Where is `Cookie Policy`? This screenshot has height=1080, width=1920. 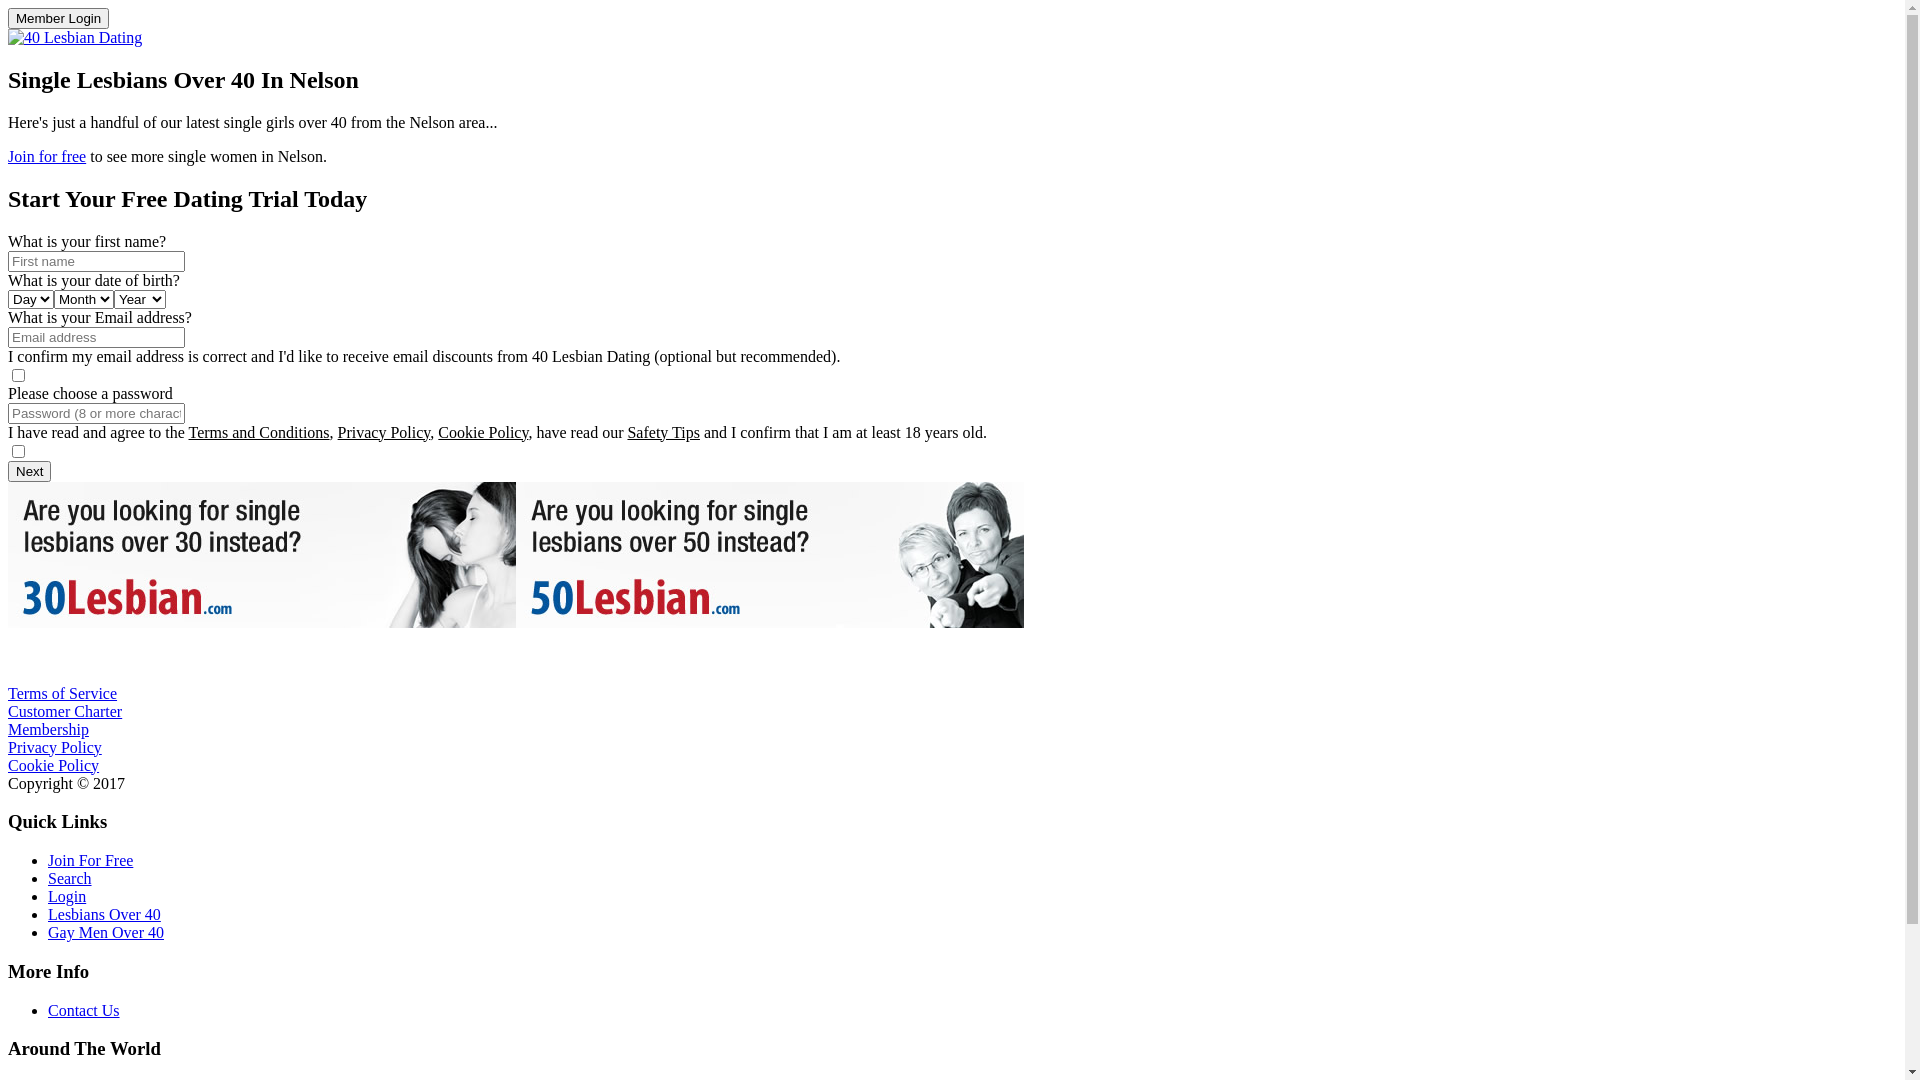
Cookie Policy is located at coordinates (483, 432).